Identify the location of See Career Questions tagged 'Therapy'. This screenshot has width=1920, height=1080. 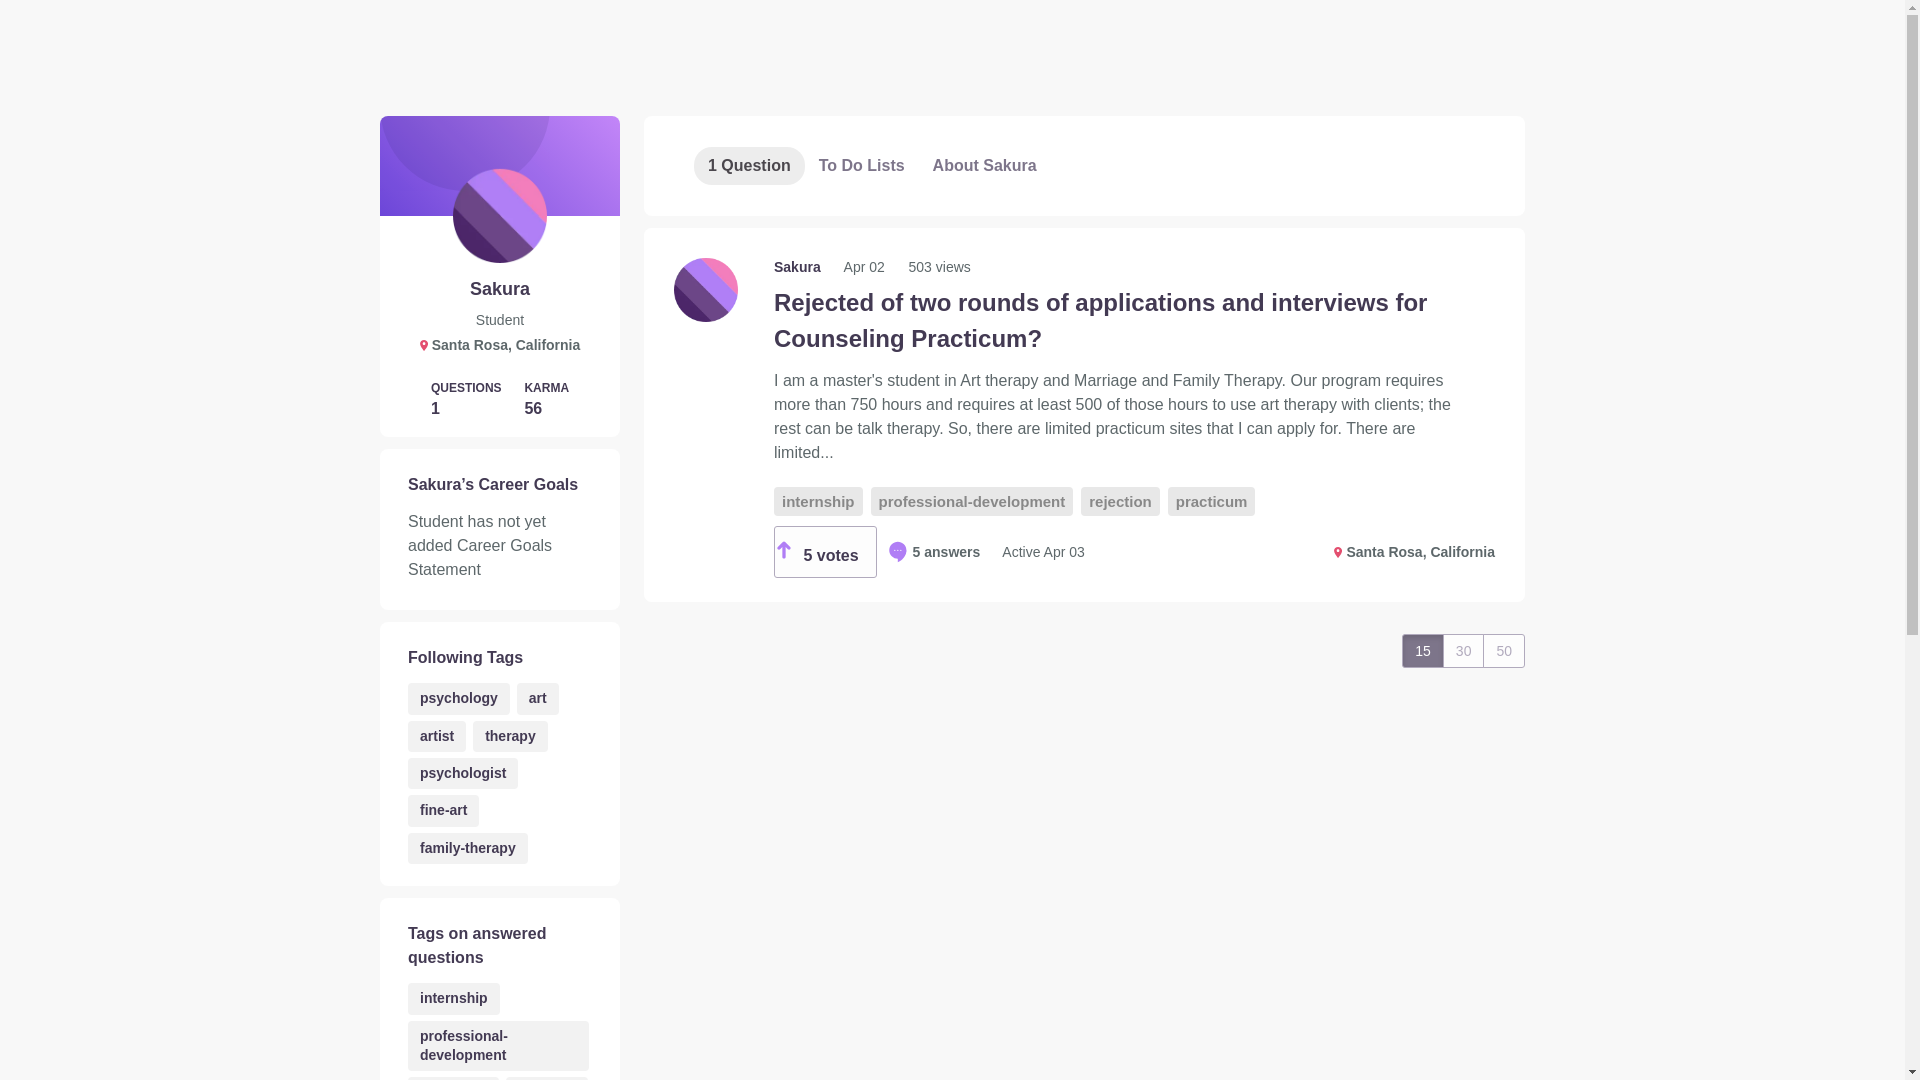
(510, 736).